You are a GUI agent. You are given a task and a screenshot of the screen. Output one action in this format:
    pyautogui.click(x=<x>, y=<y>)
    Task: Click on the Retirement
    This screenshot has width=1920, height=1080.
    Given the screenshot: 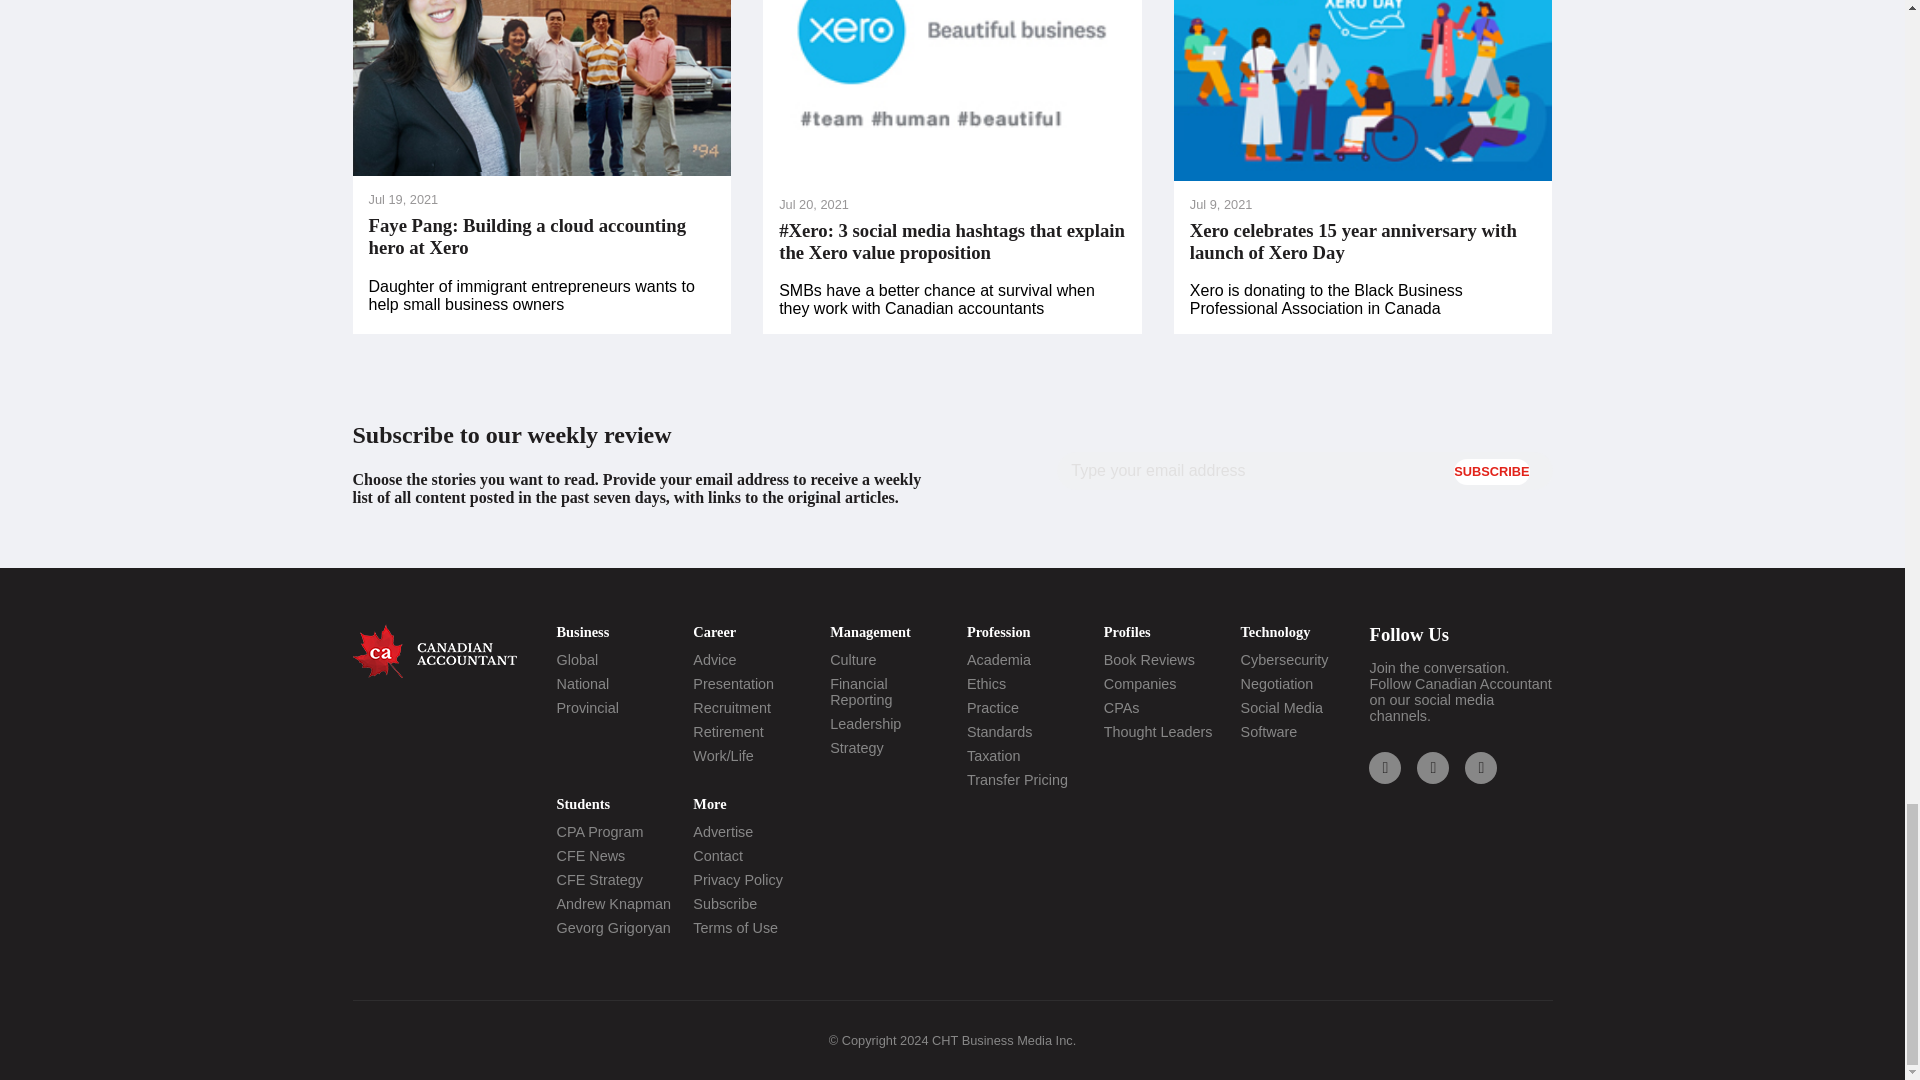 What is the action you would take?
    pyautogui.click(x=728, y=731)
    